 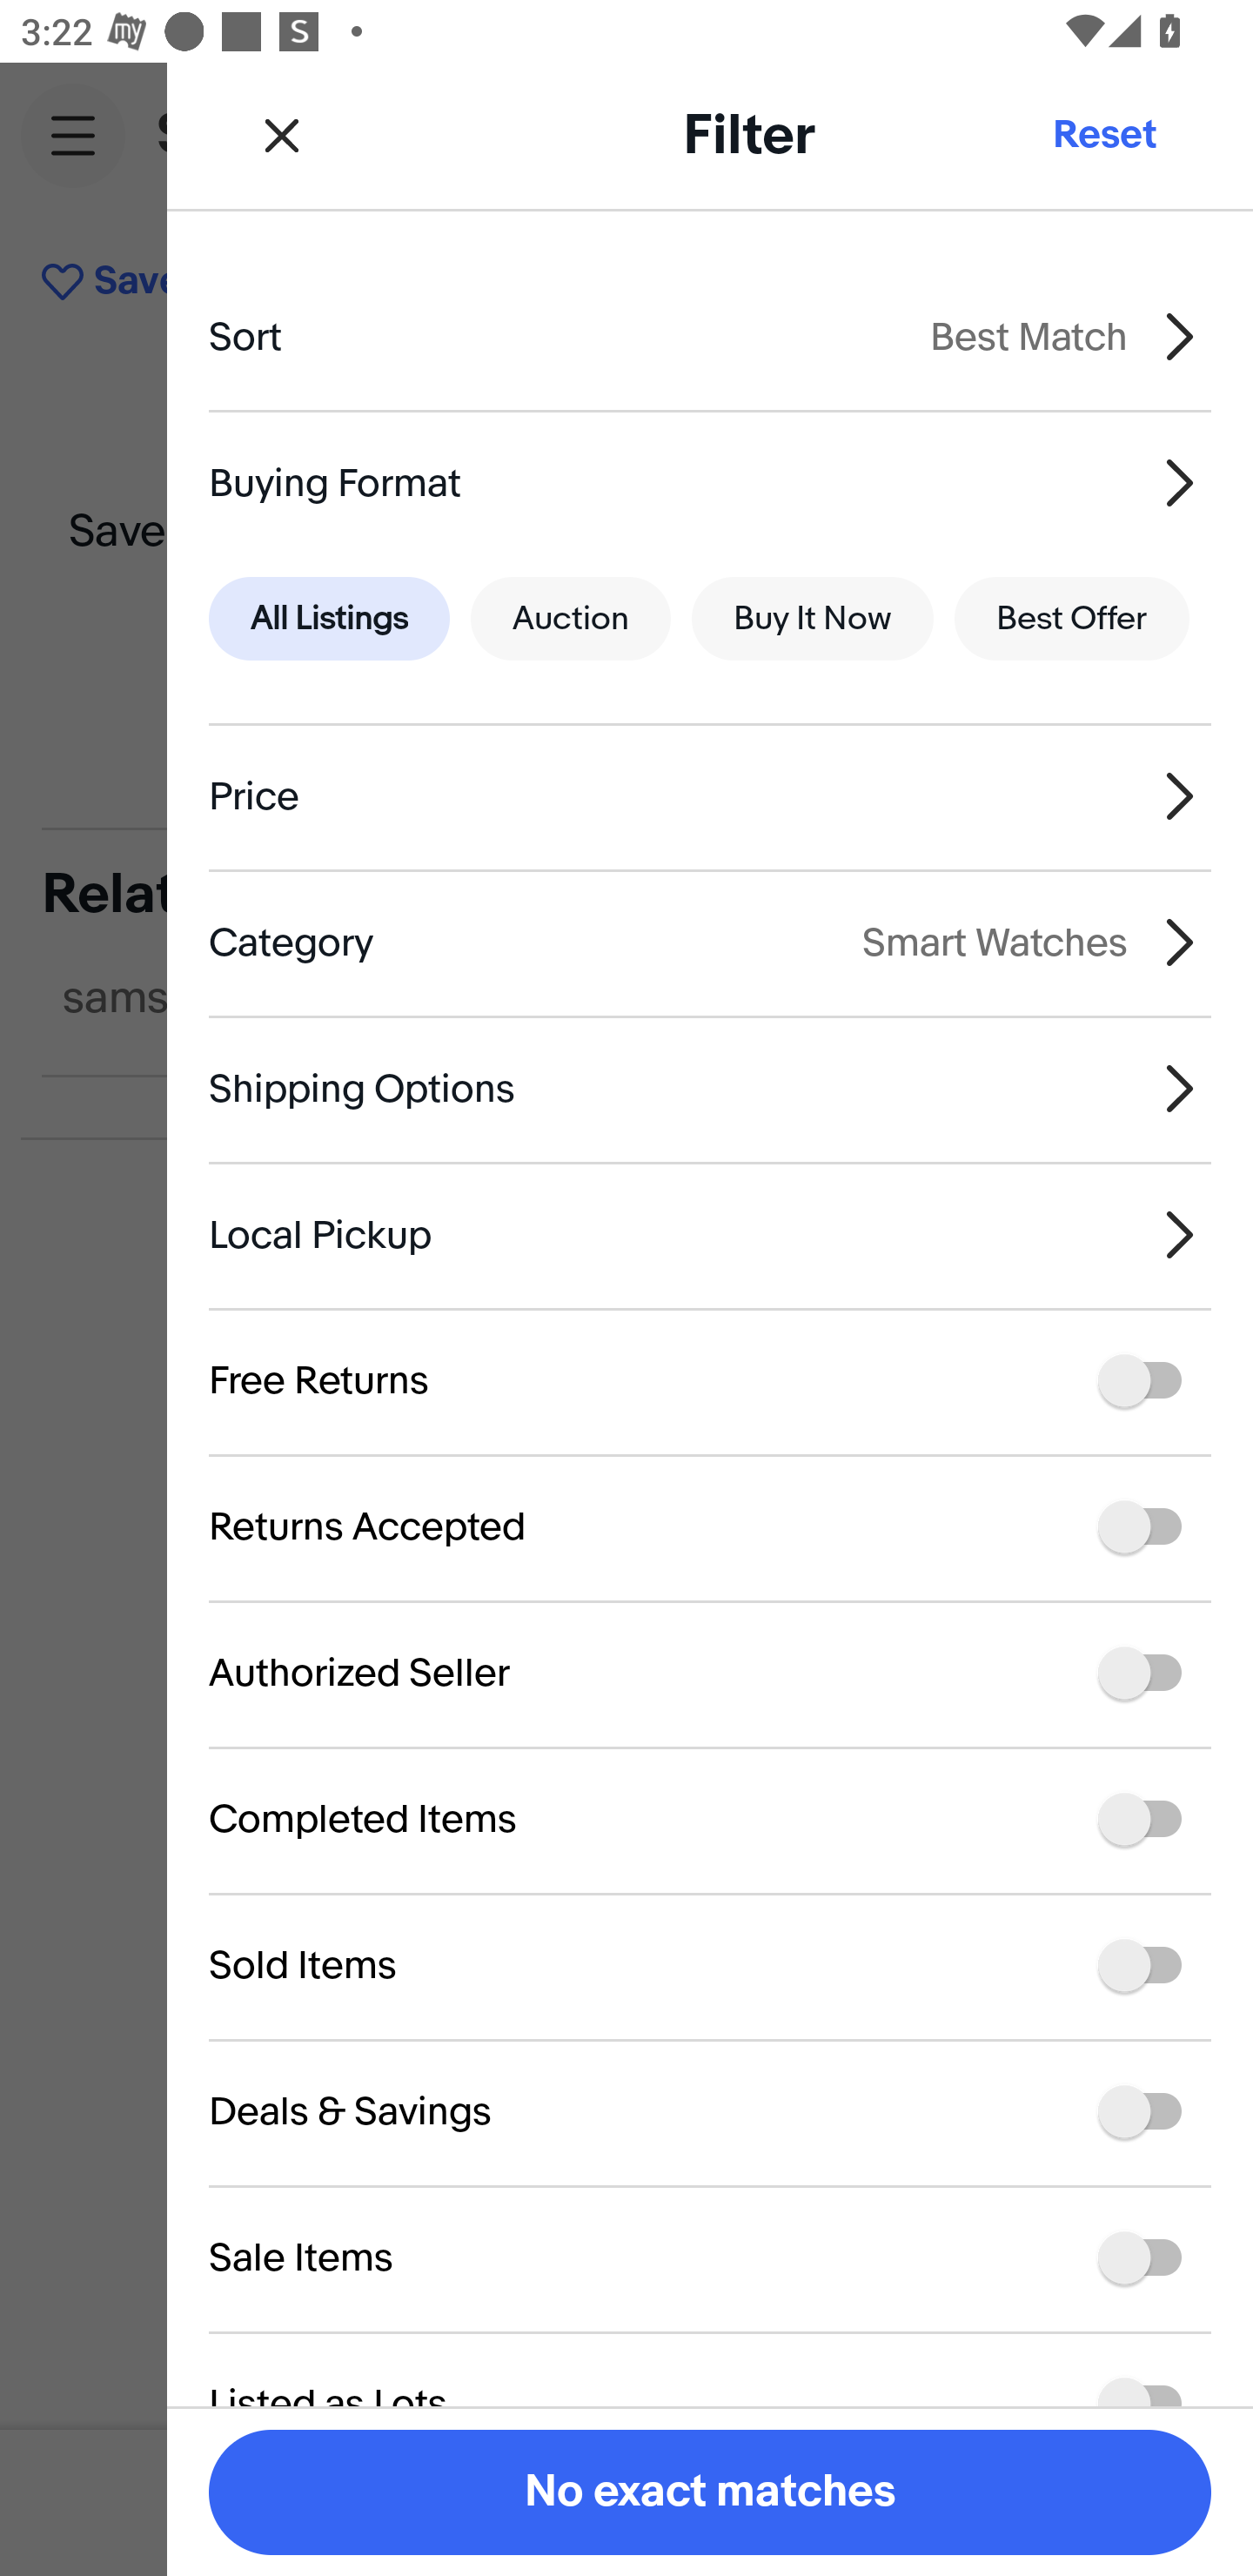 What do you see at coordinates (710, 1234) in the screenshot?
I see `Local Pickup` at bounding box center [710, 1234].